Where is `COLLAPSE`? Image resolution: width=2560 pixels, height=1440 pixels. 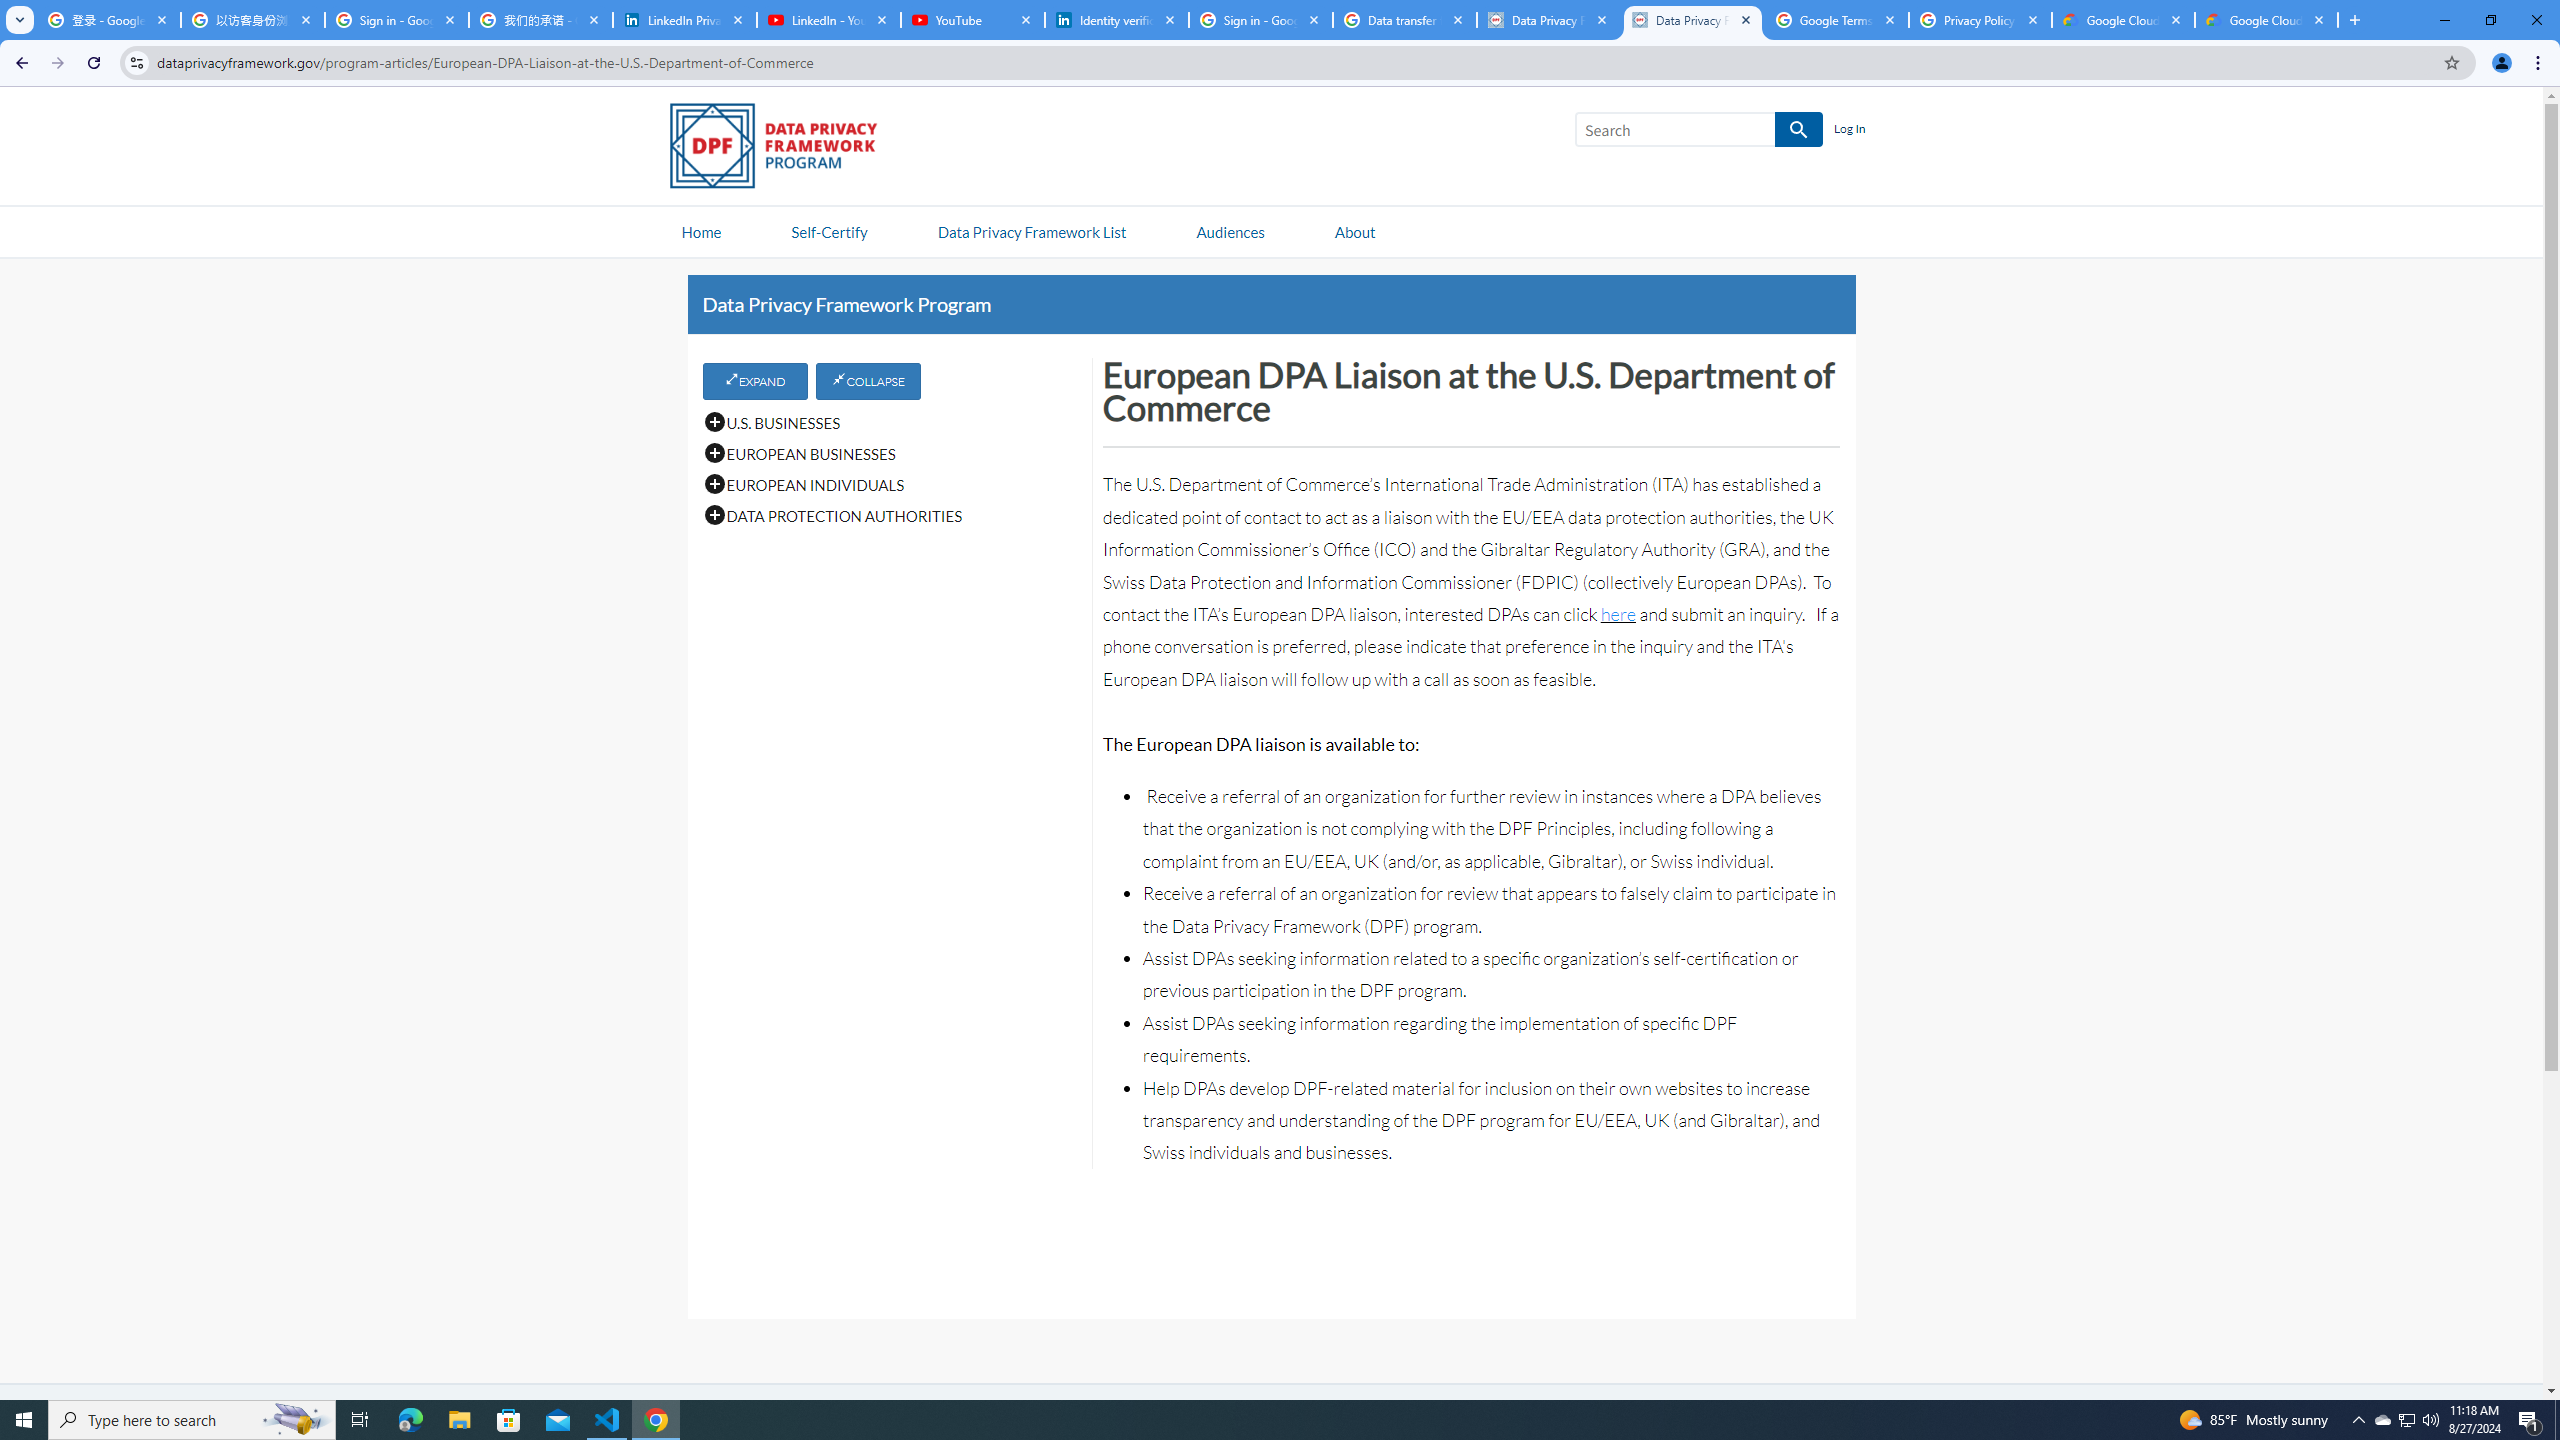
COLLAPSE is located at coordinates (868, 380).